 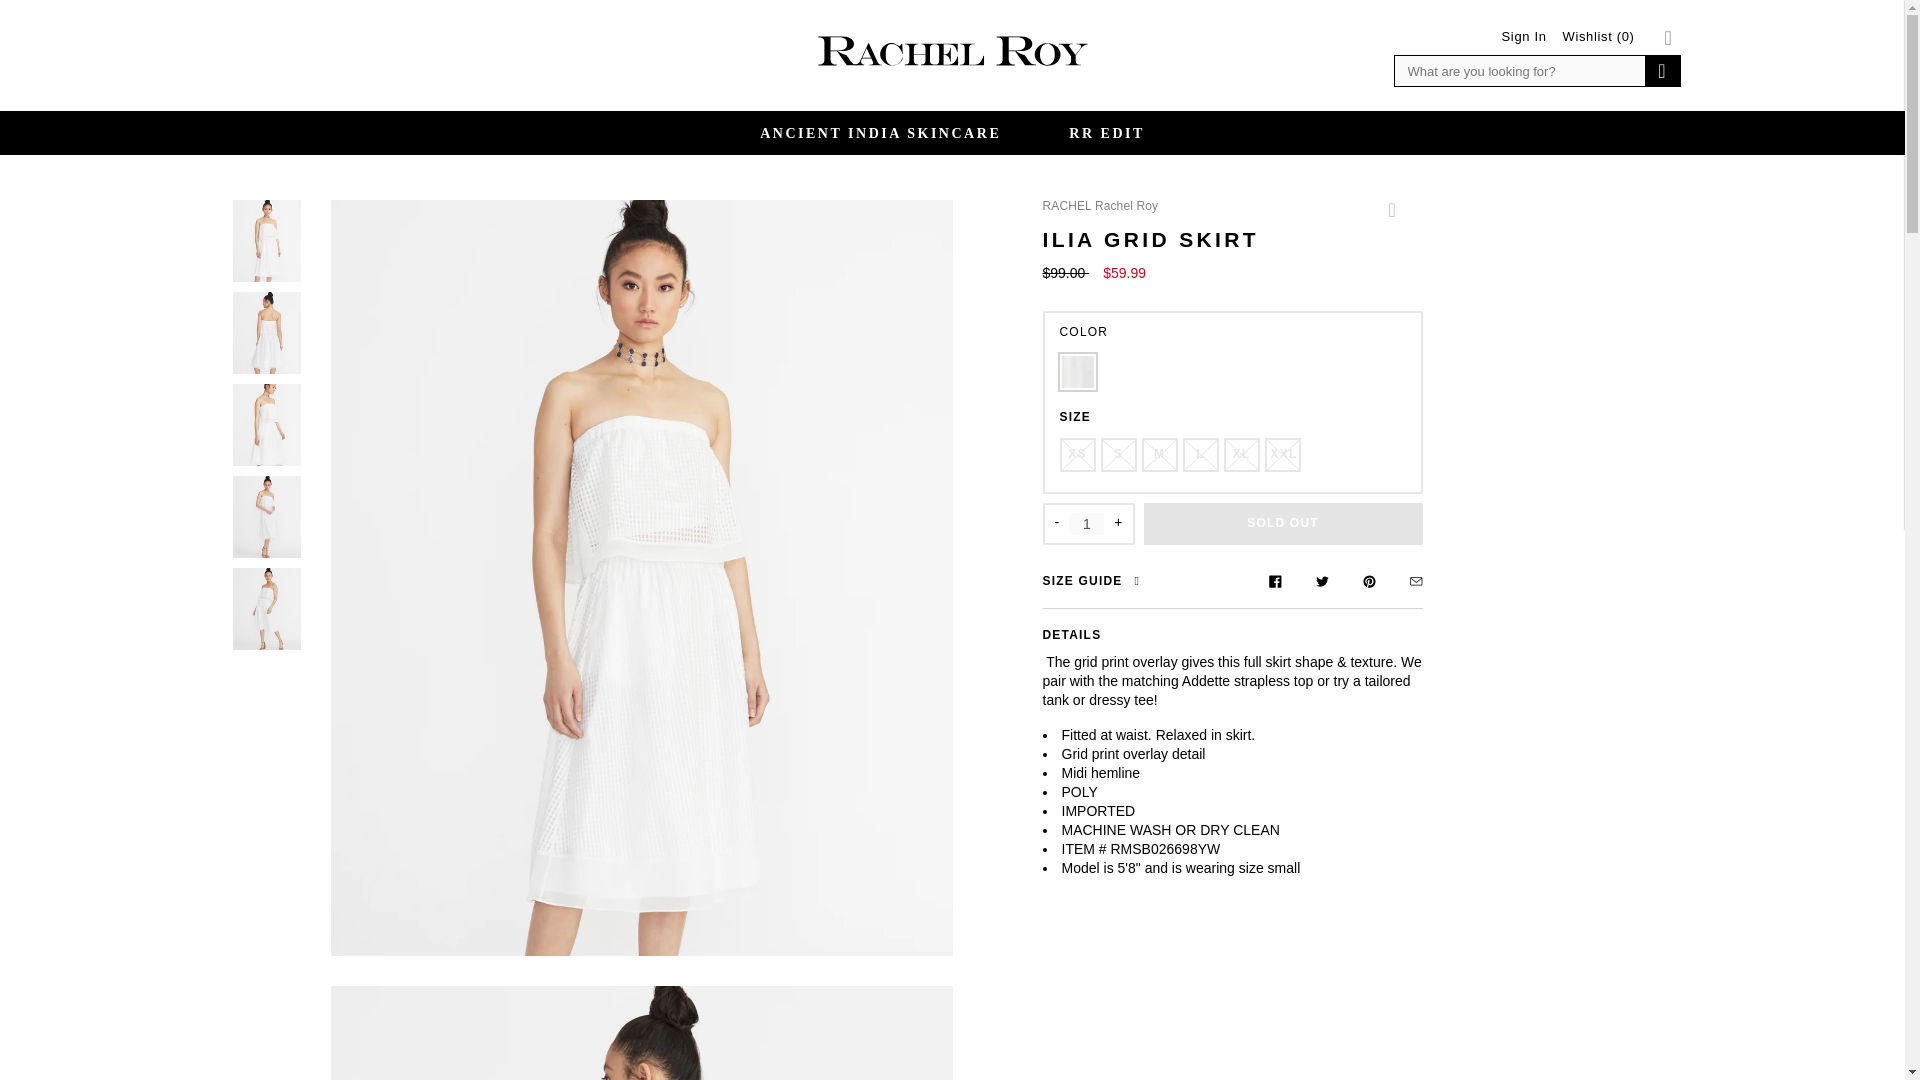 What do you see at coordinates (1094, 583) in the screenshot?
I see `Size Guide` at bounding box center [1094, 583].